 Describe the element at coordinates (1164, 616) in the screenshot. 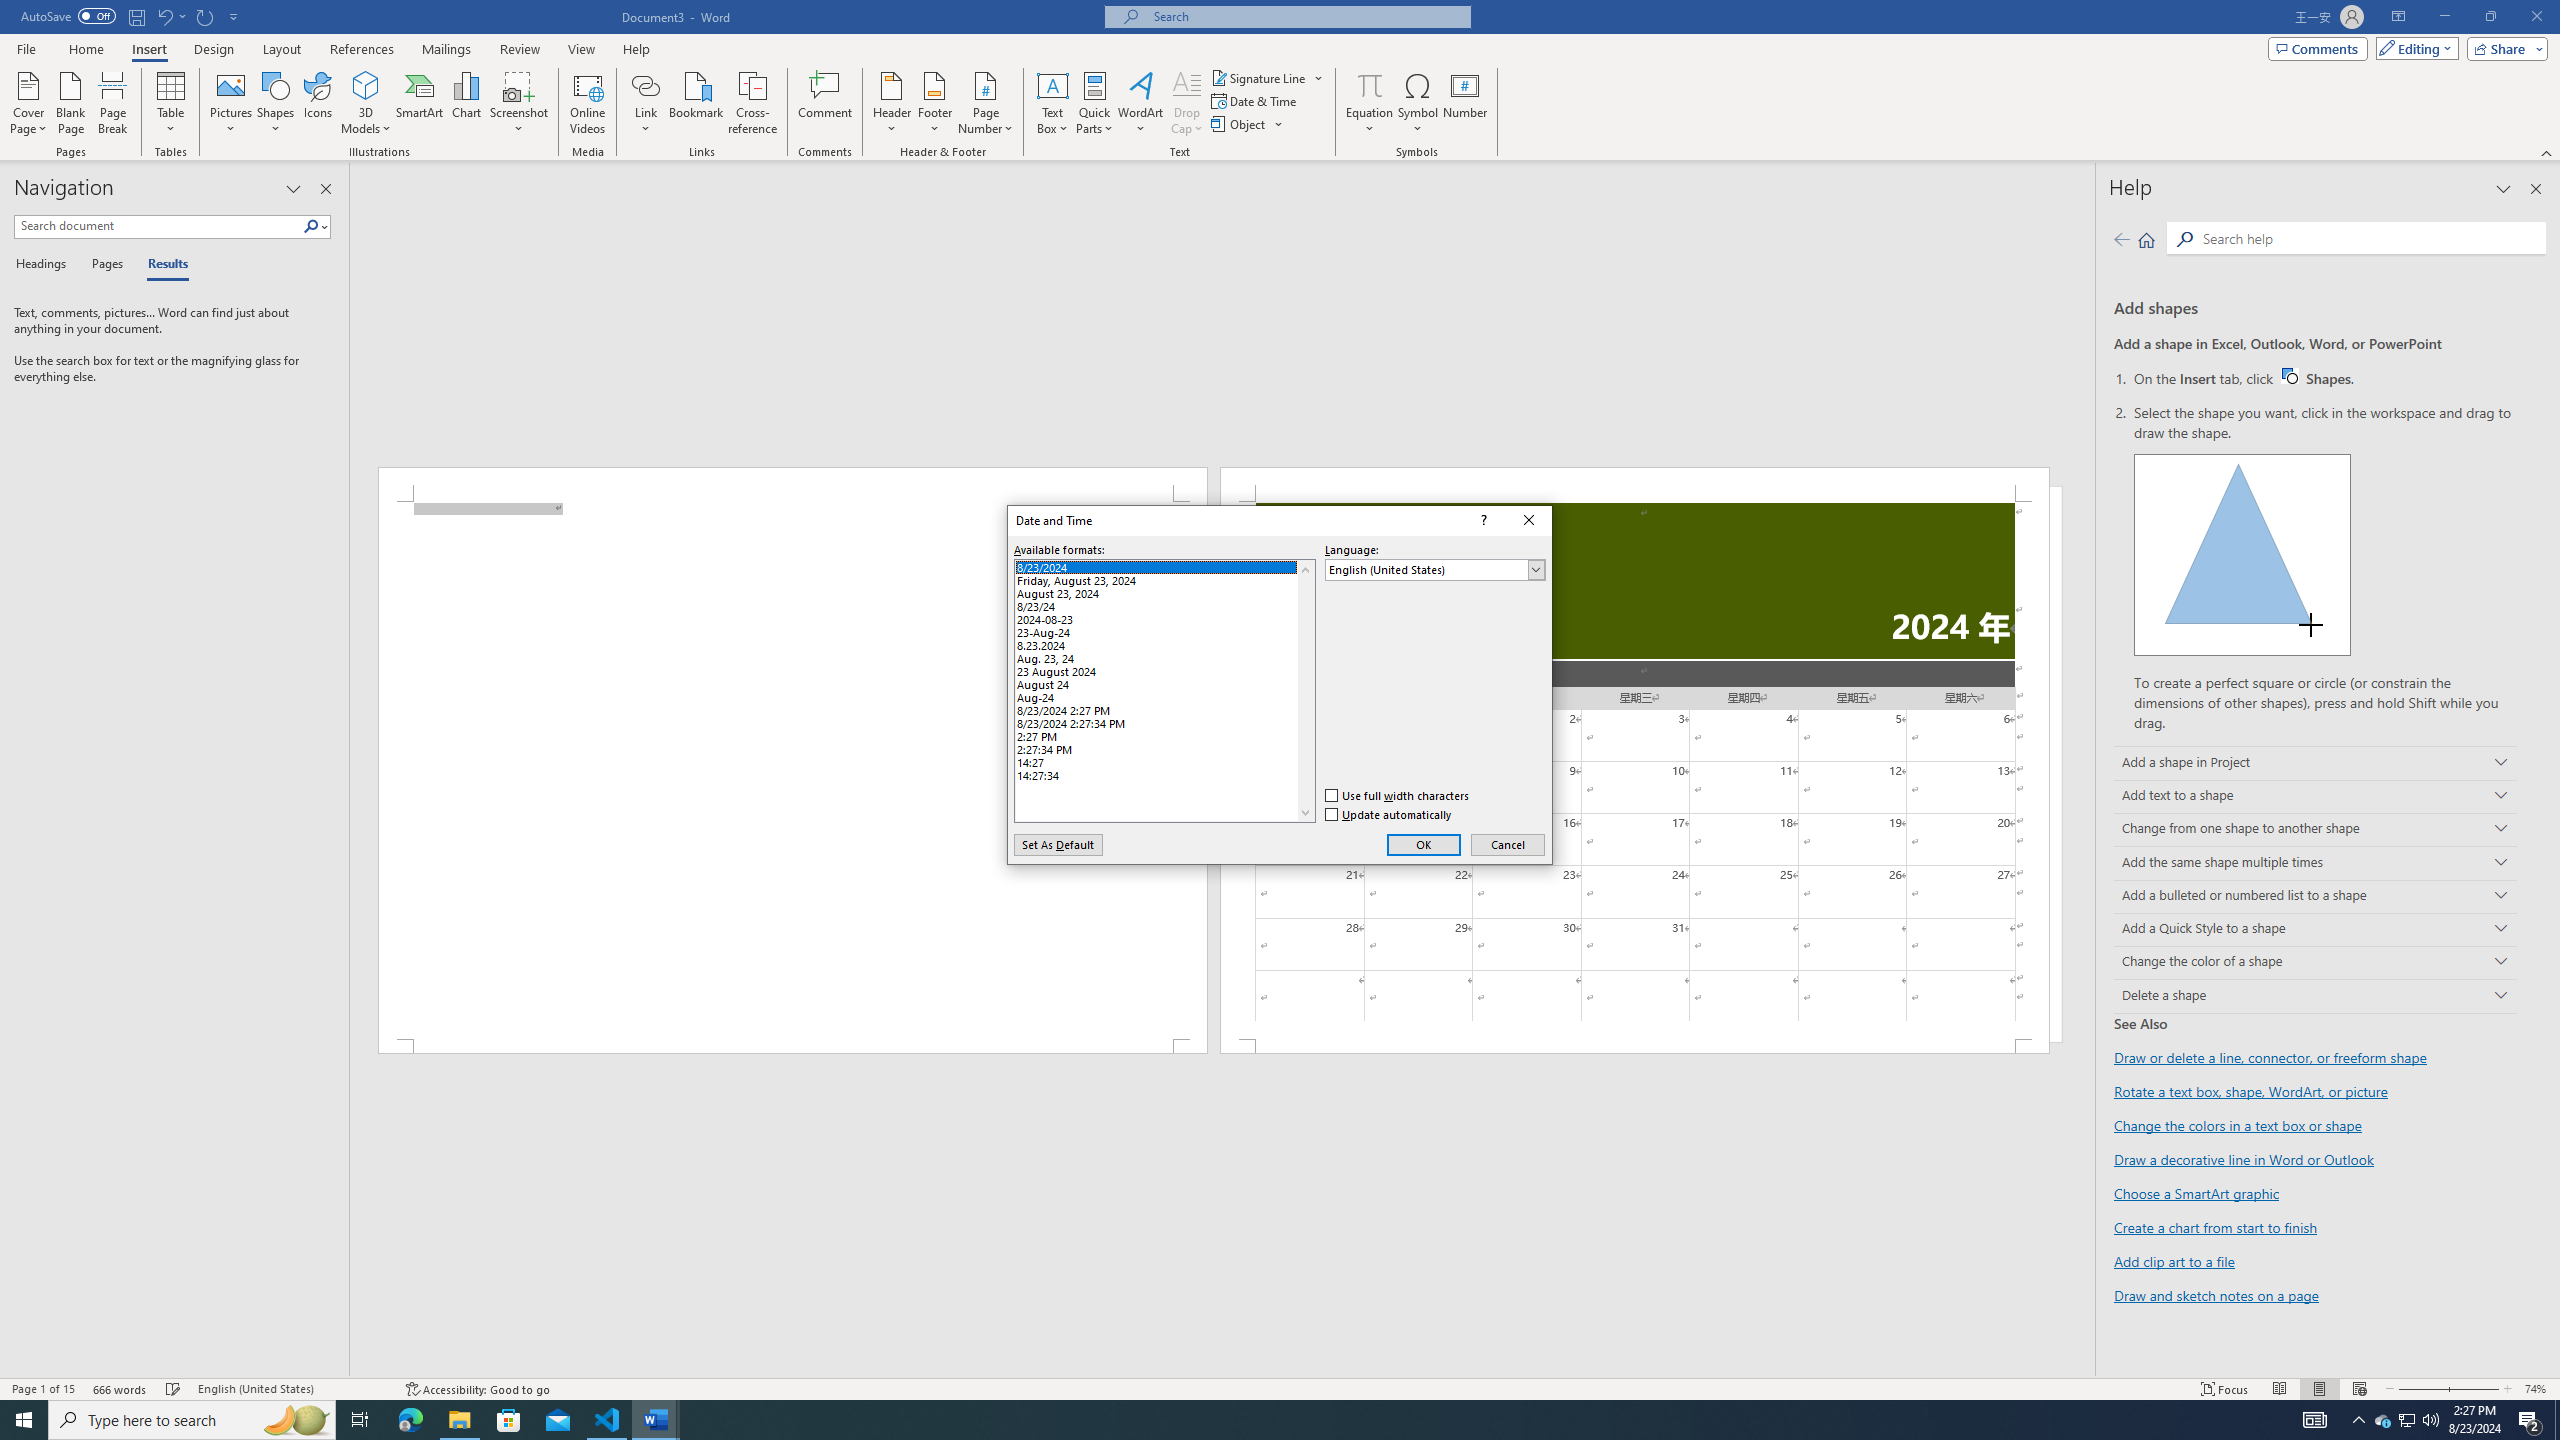

I see `Page Number` at that location.